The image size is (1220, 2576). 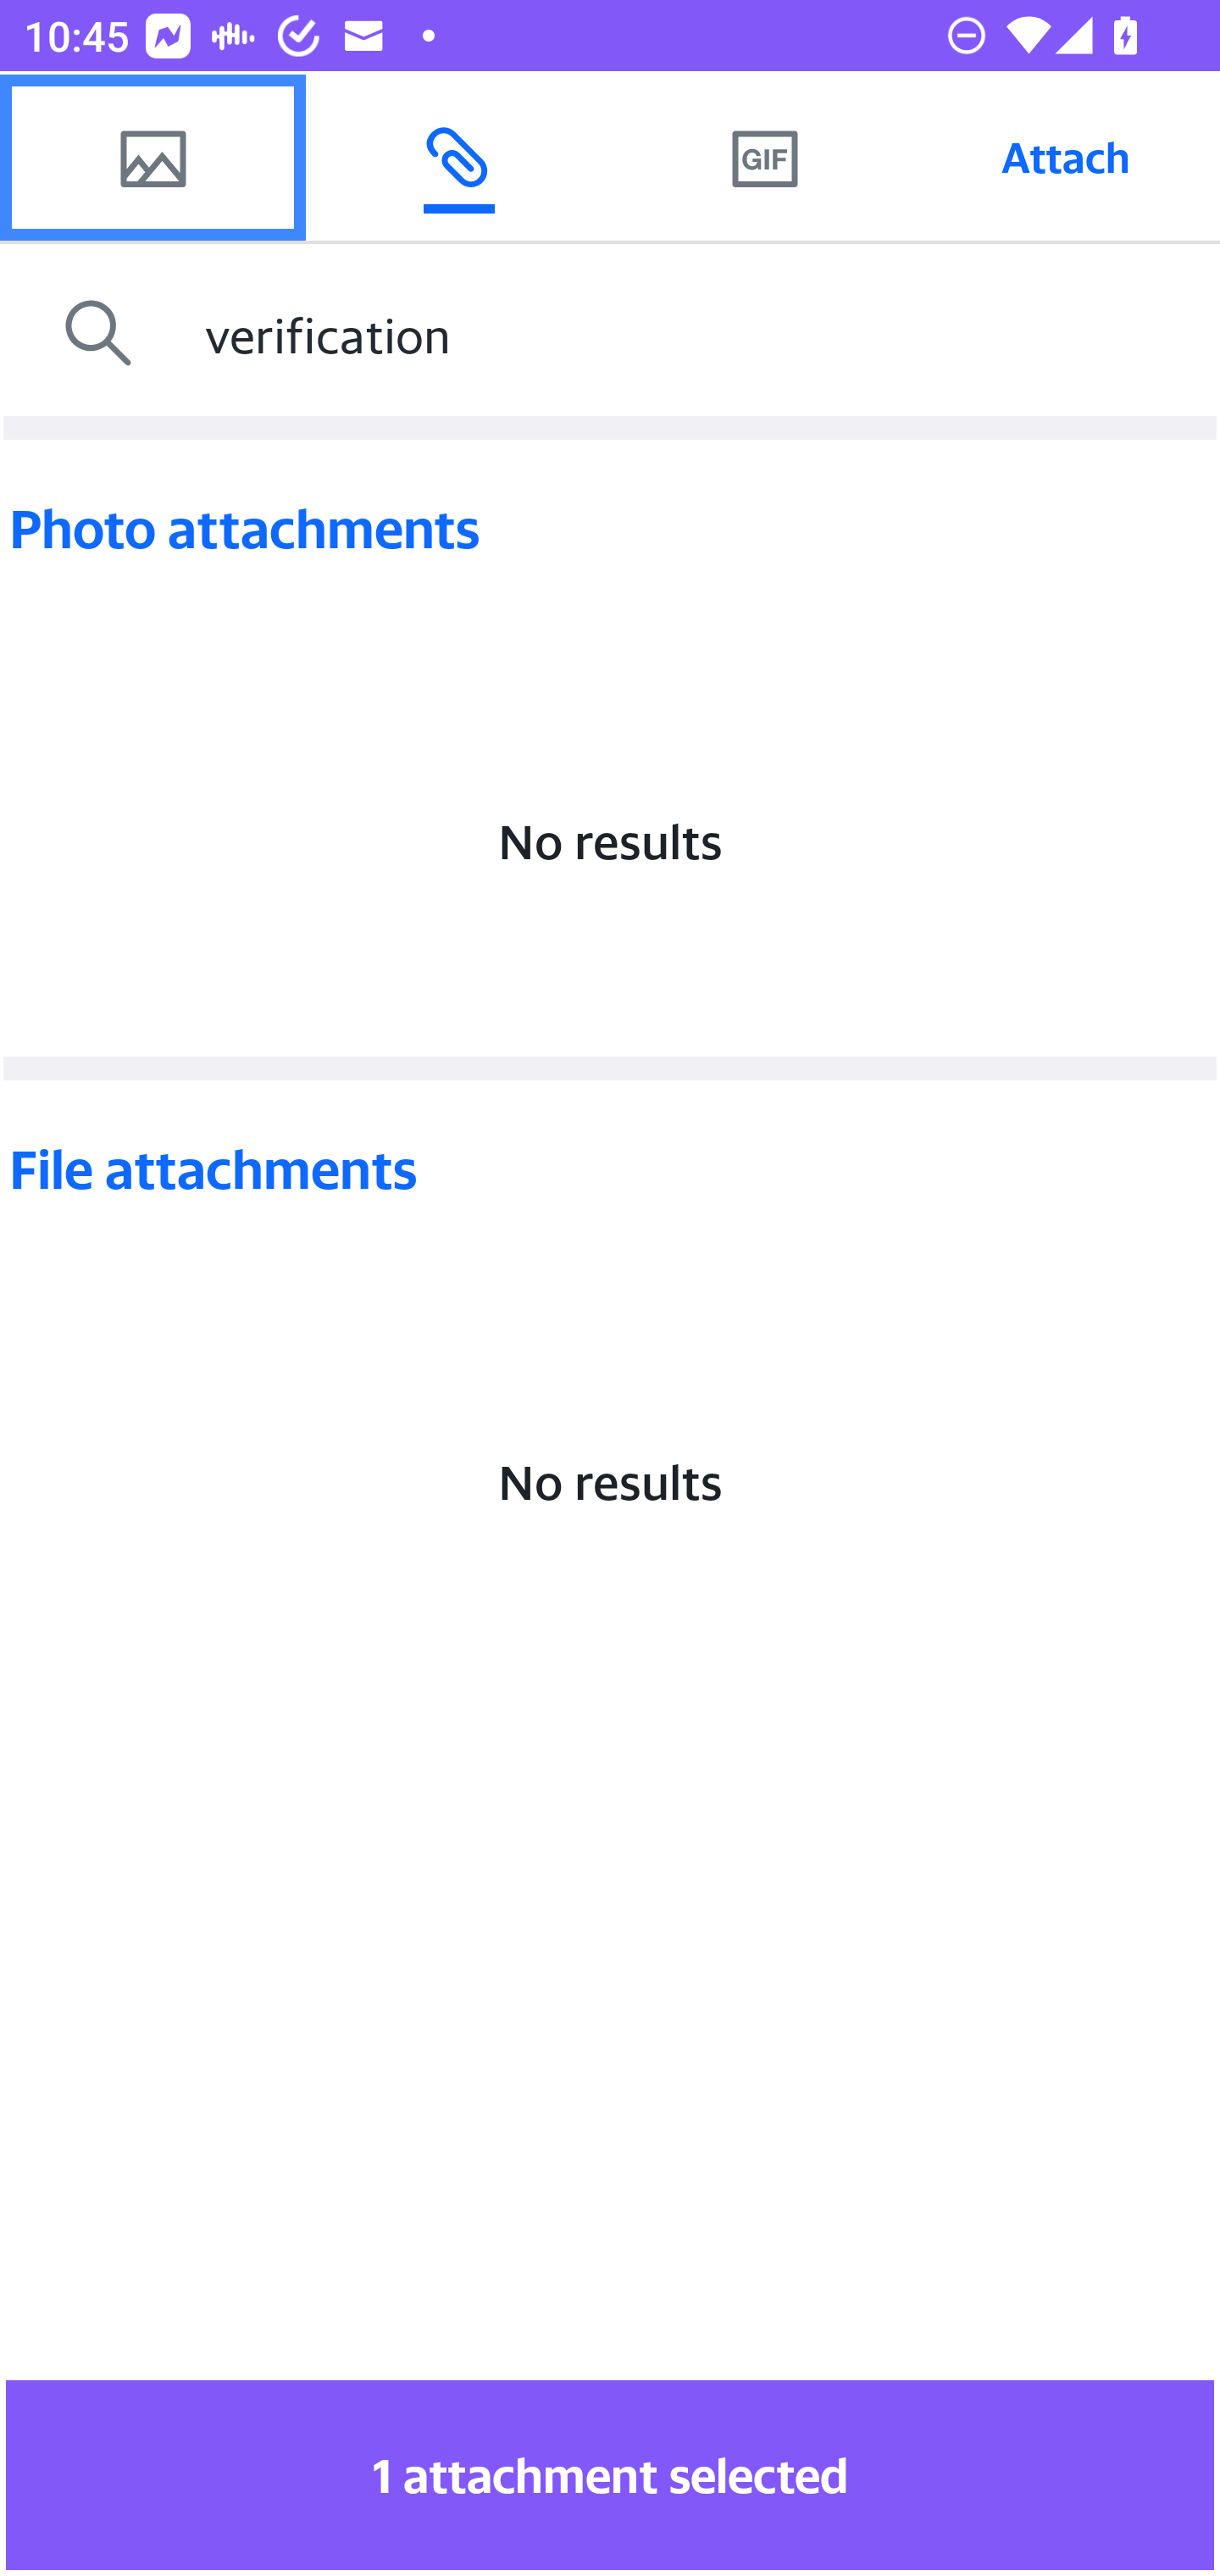 What do you see at coordinates (1066, 157) in the screenshot?
I see `Attach` at bounding box center [1066, 157].